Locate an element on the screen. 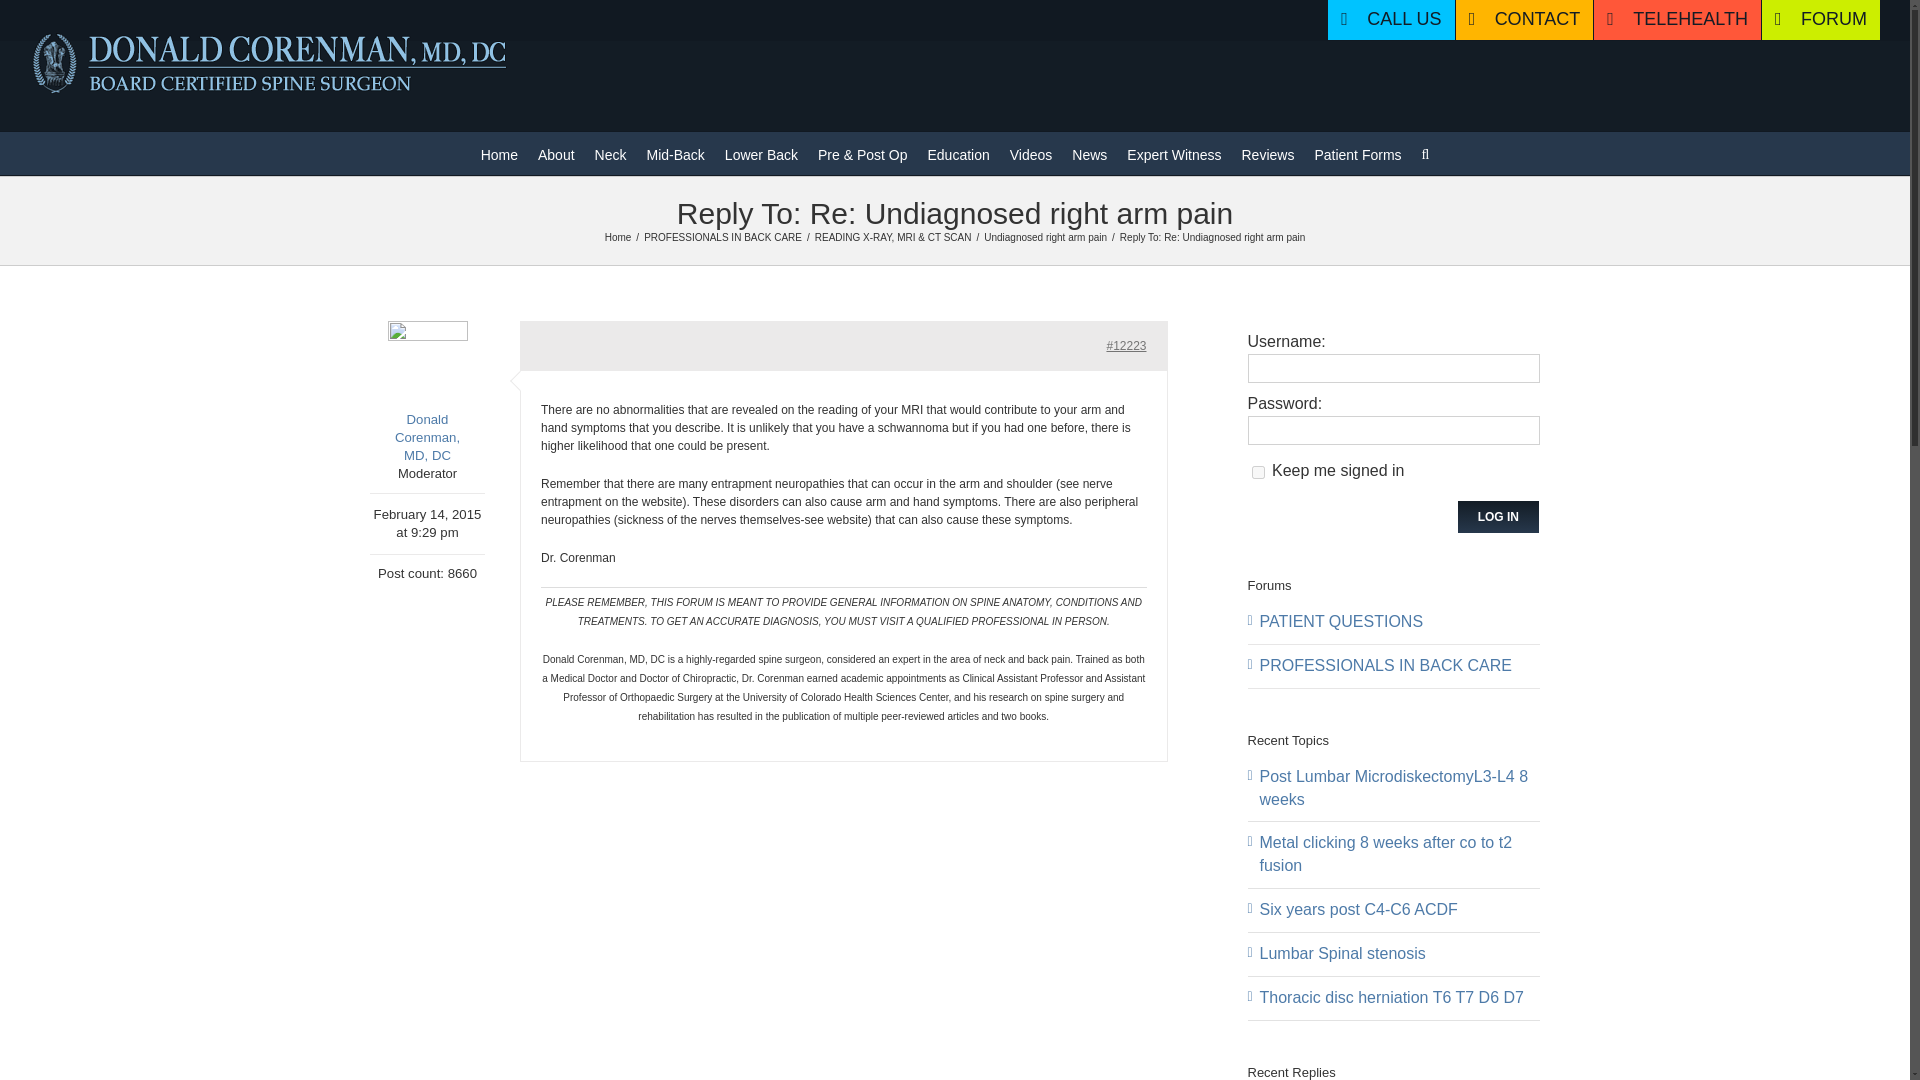 Image resolution: width=1920 pixels, height=1080 pixels. Mid-Back is located at coordinates (674, 152).